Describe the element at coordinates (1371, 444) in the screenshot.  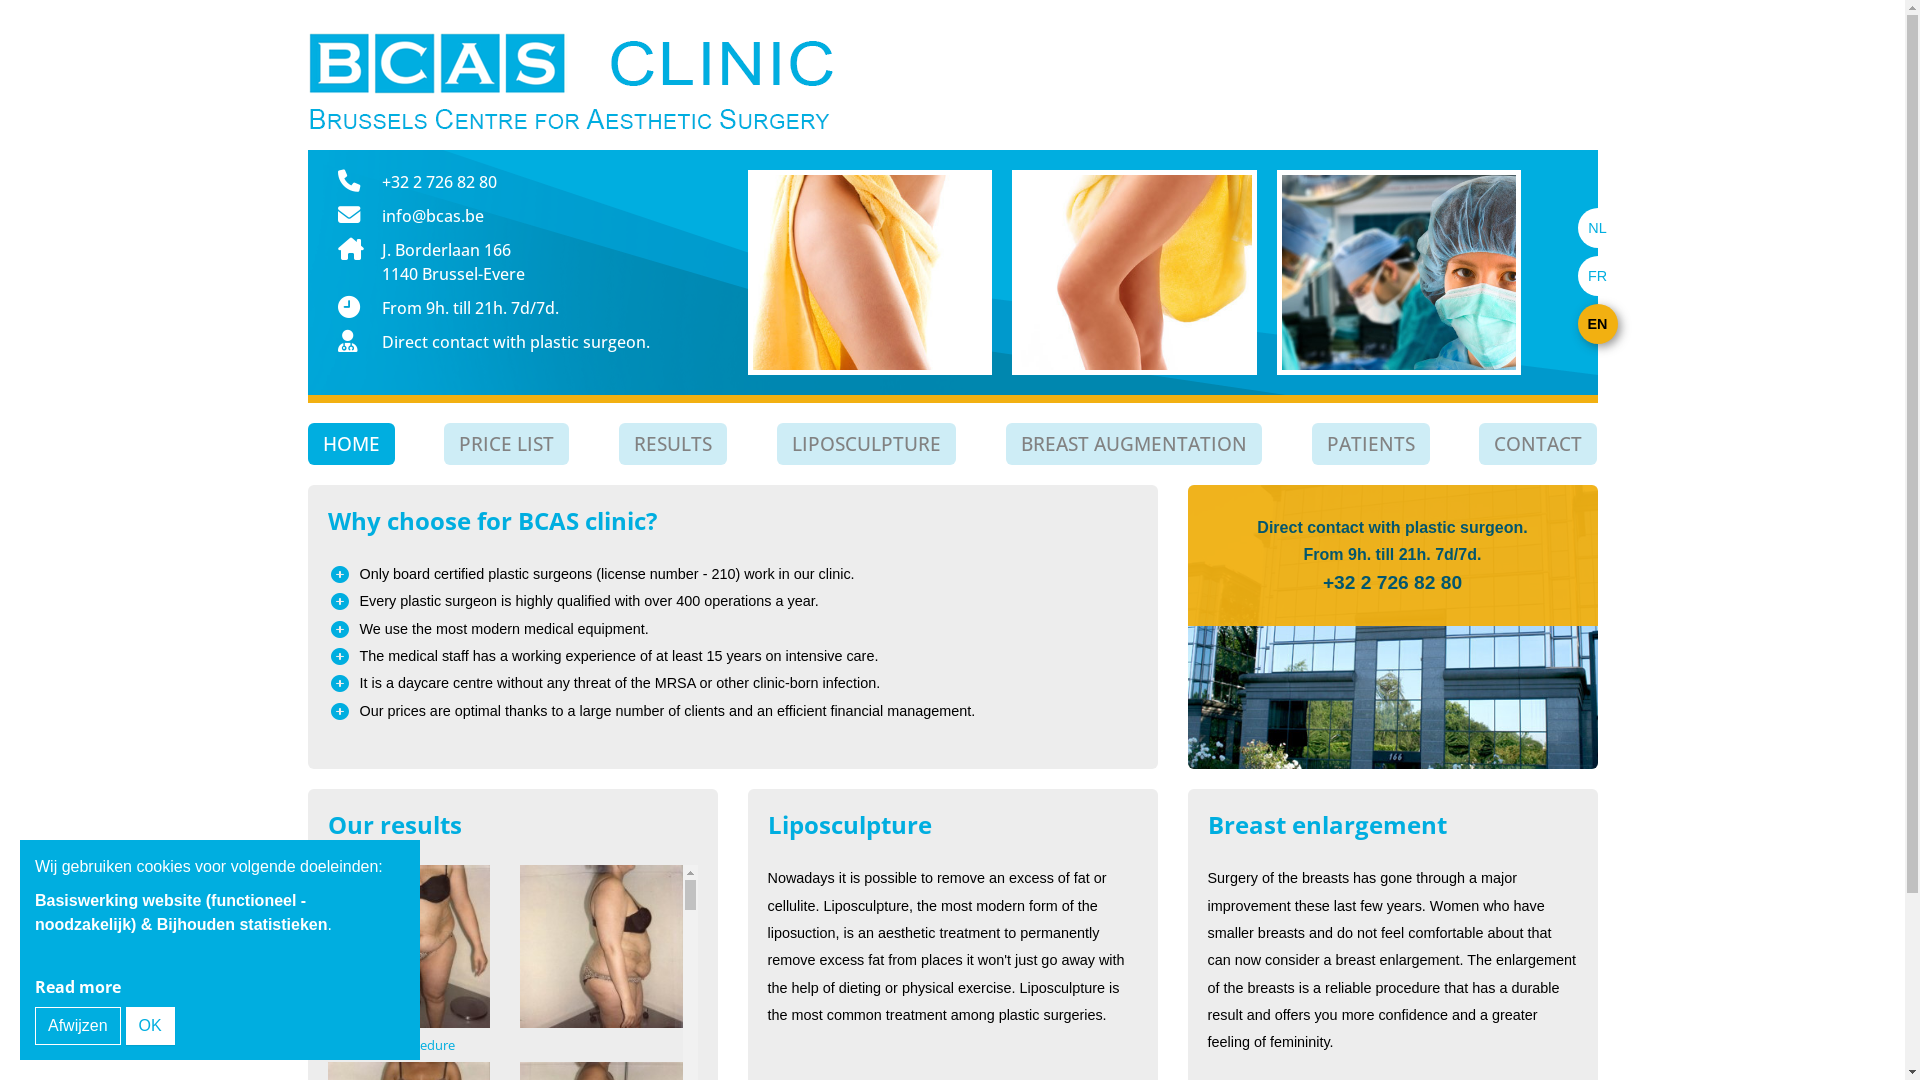
I see `PATIENTS` at that location.